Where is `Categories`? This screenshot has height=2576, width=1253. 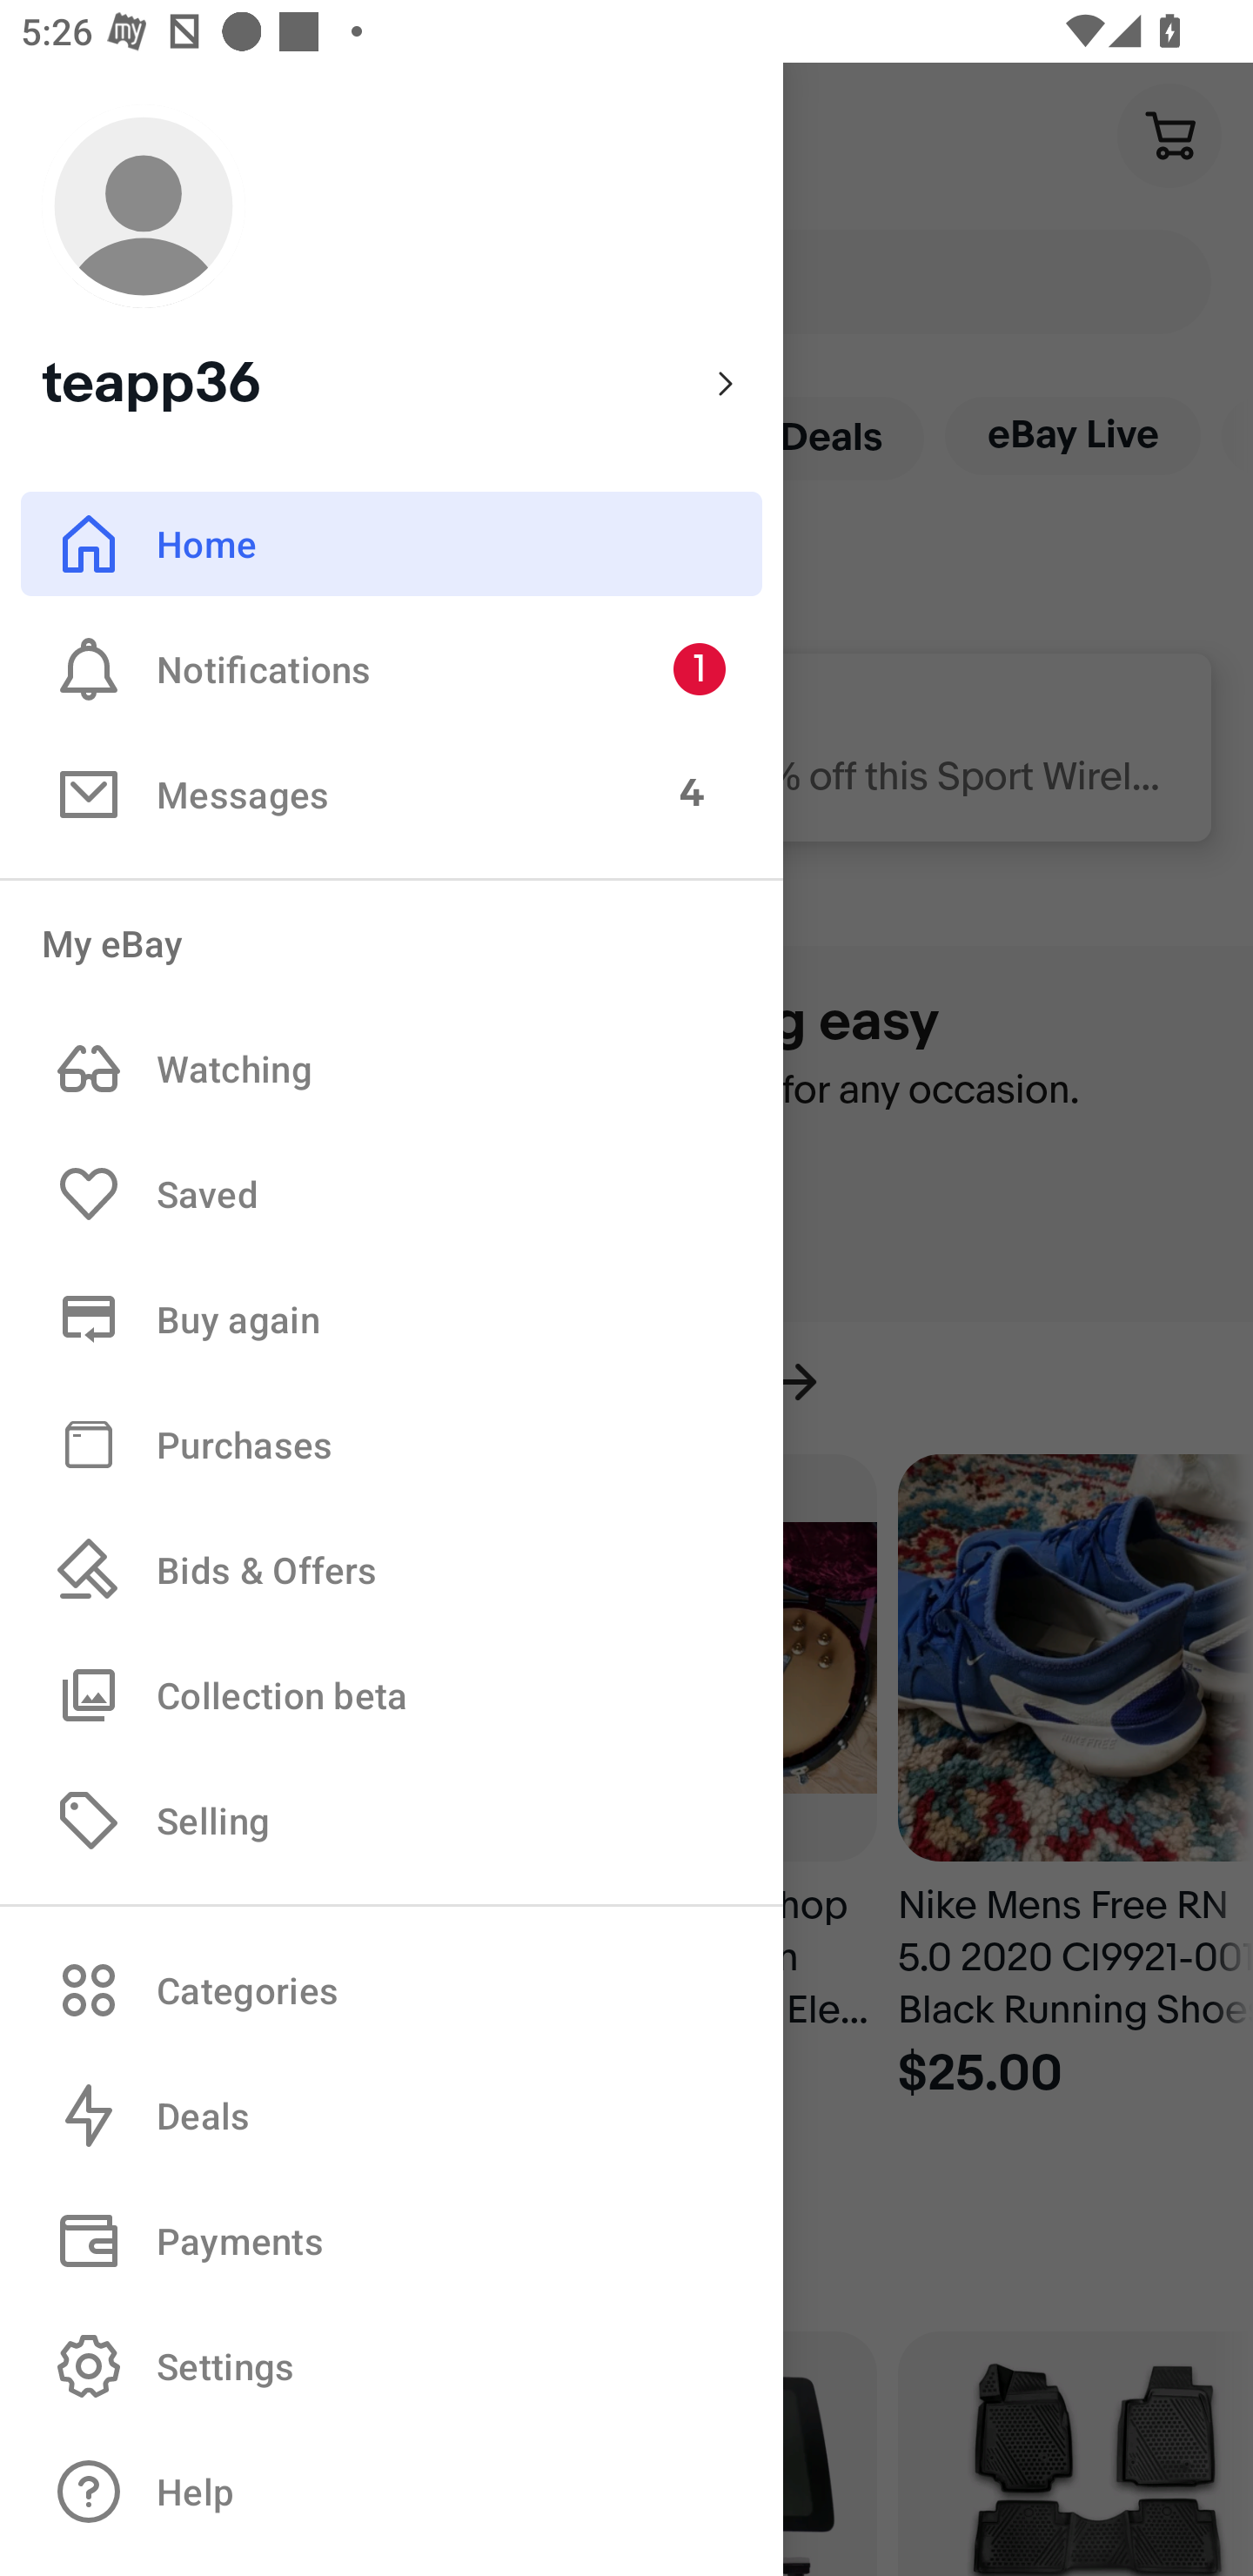 Categories is located at coordinates (392, 1989).